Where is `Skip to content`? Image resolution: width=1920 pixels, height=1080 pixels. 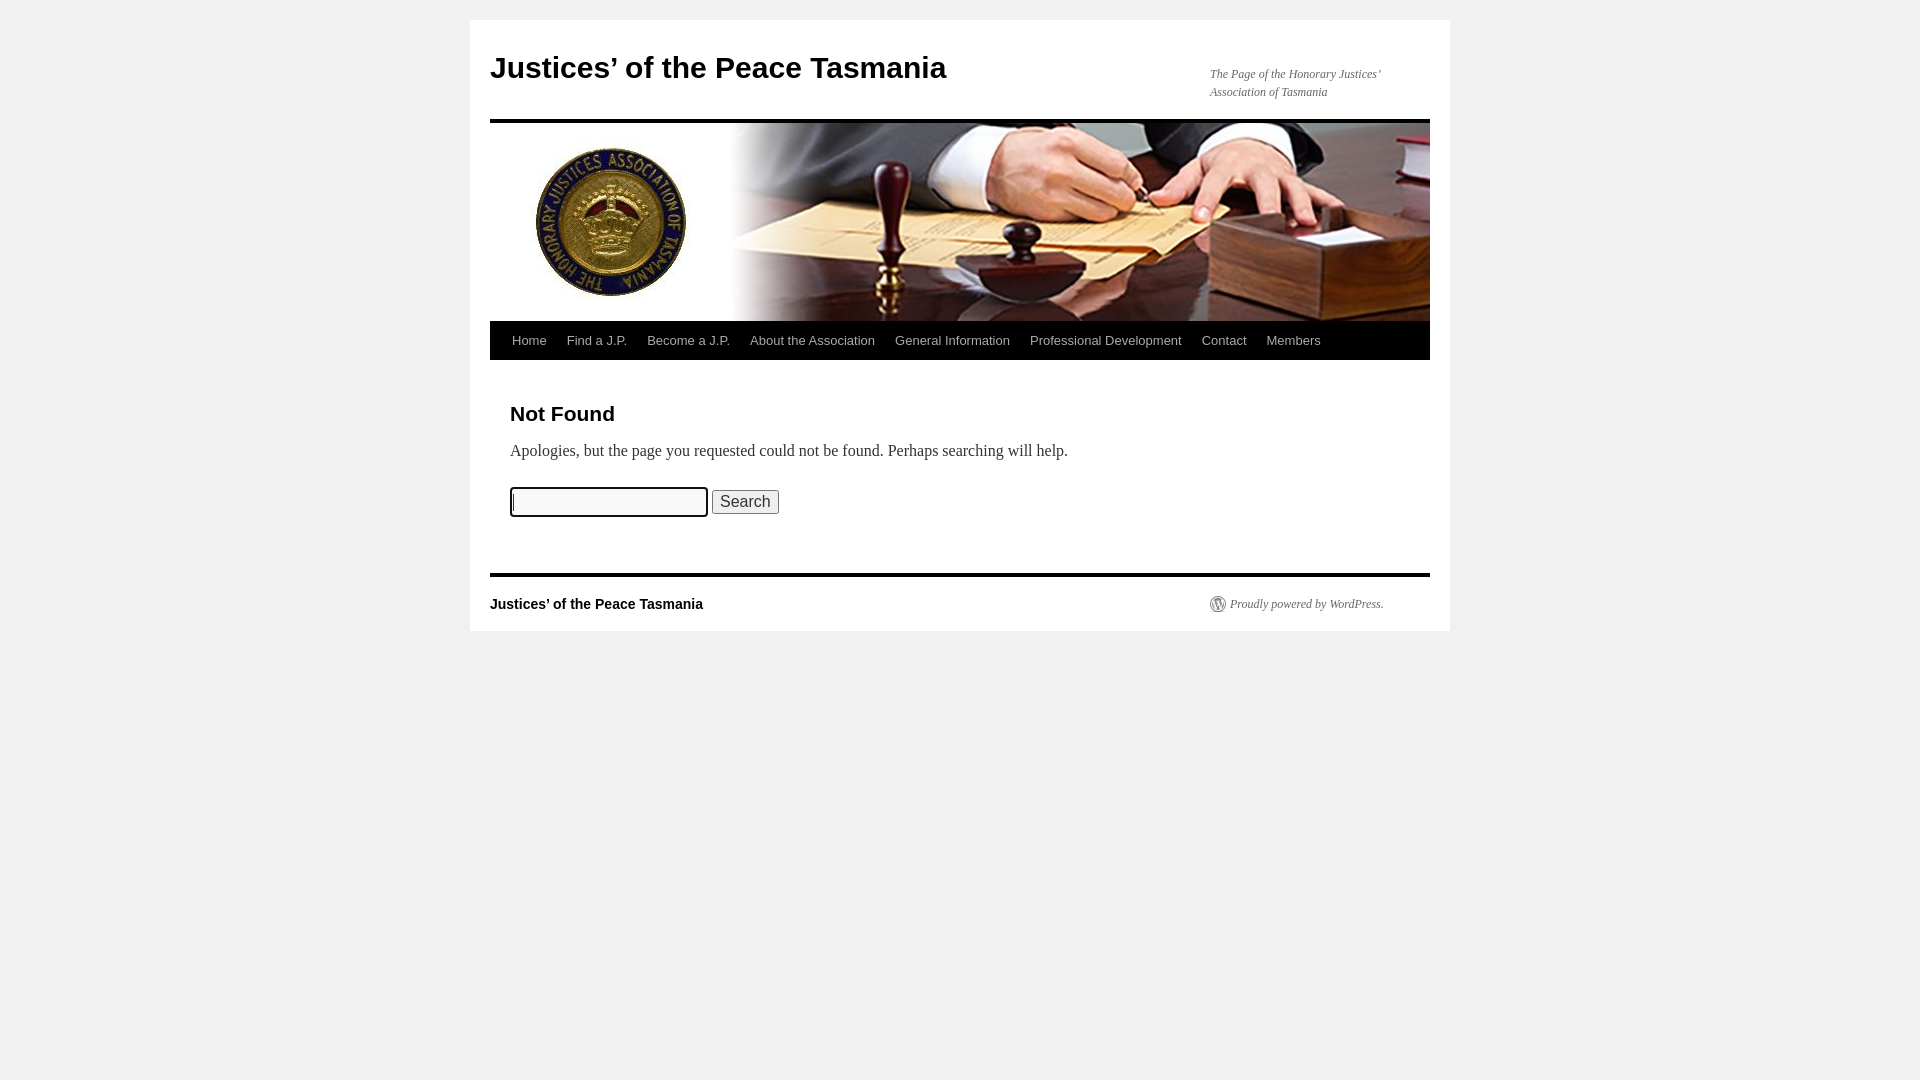 Skip to content is located at coordinates (498, 378).